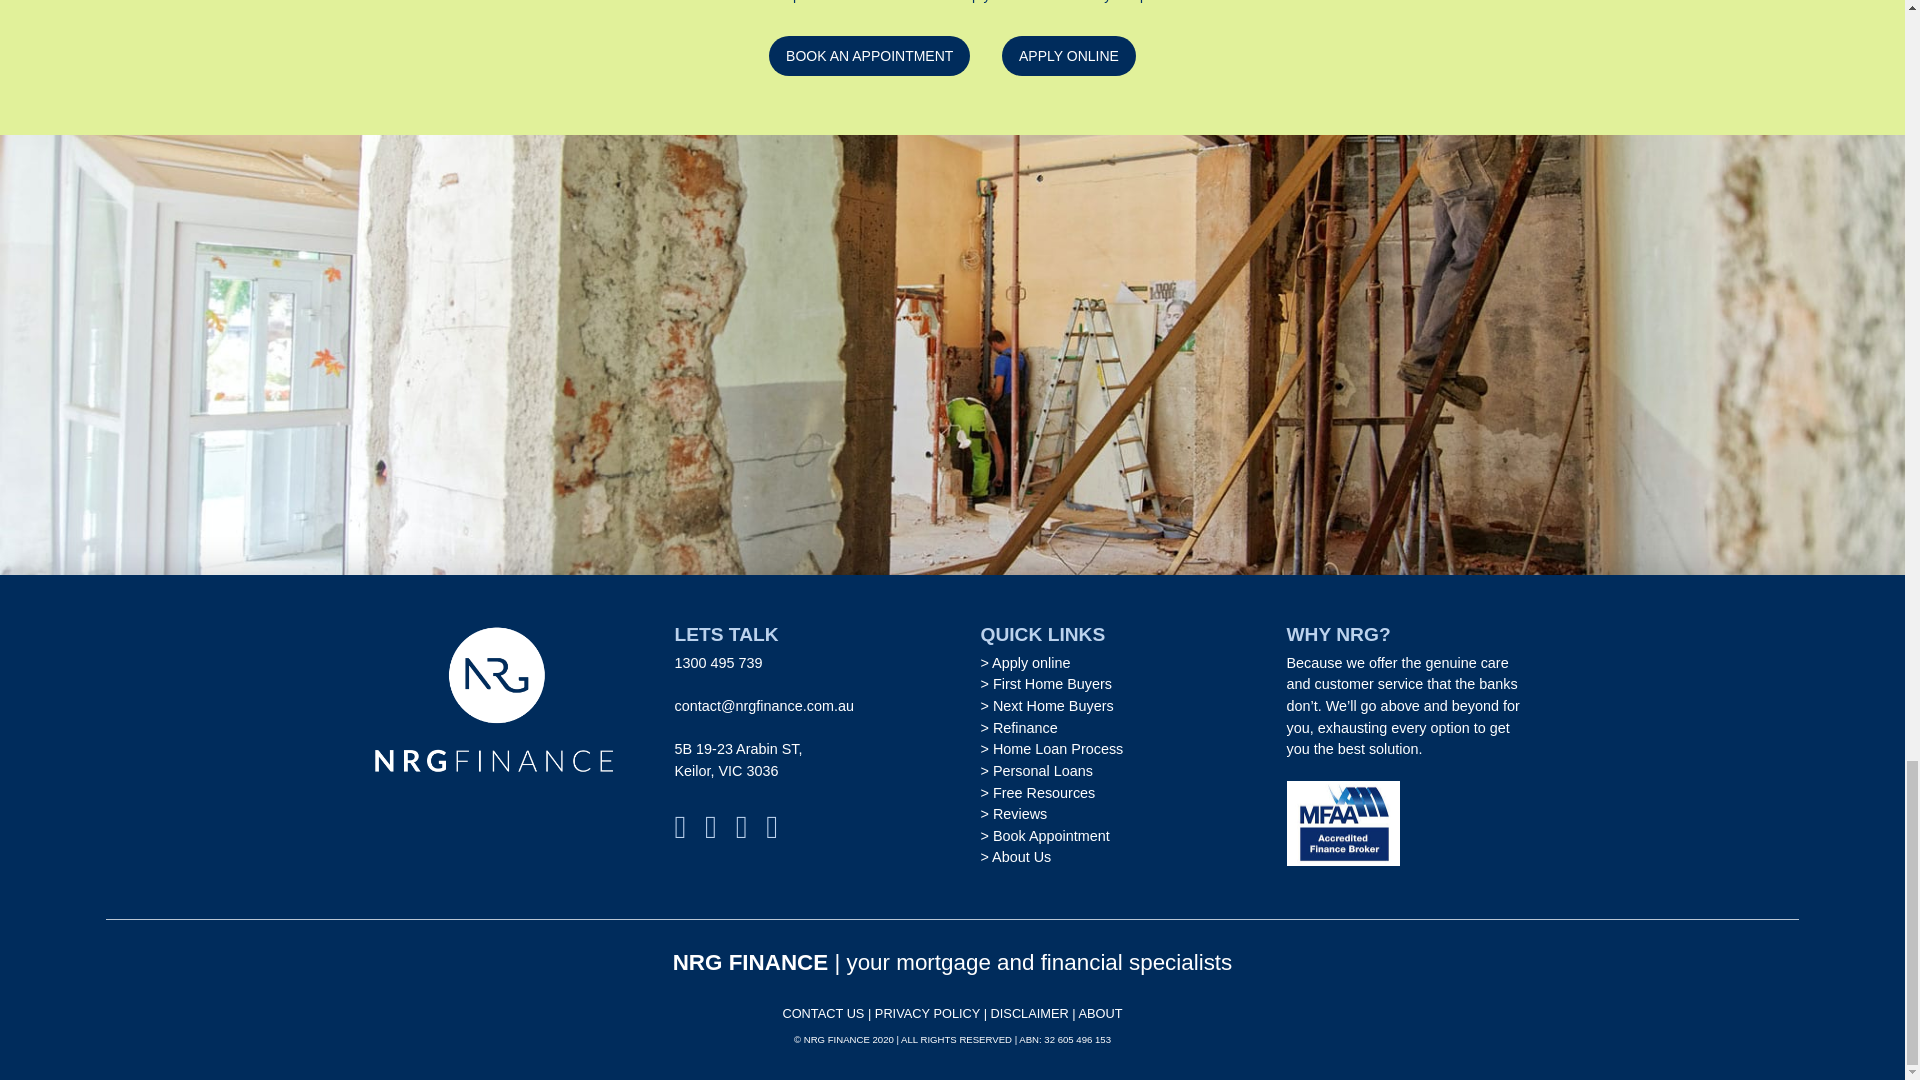  Describe the element at coordinates (869, 55) in the screenshot. I see `BOOK AN APPOINTMENT` at that location.